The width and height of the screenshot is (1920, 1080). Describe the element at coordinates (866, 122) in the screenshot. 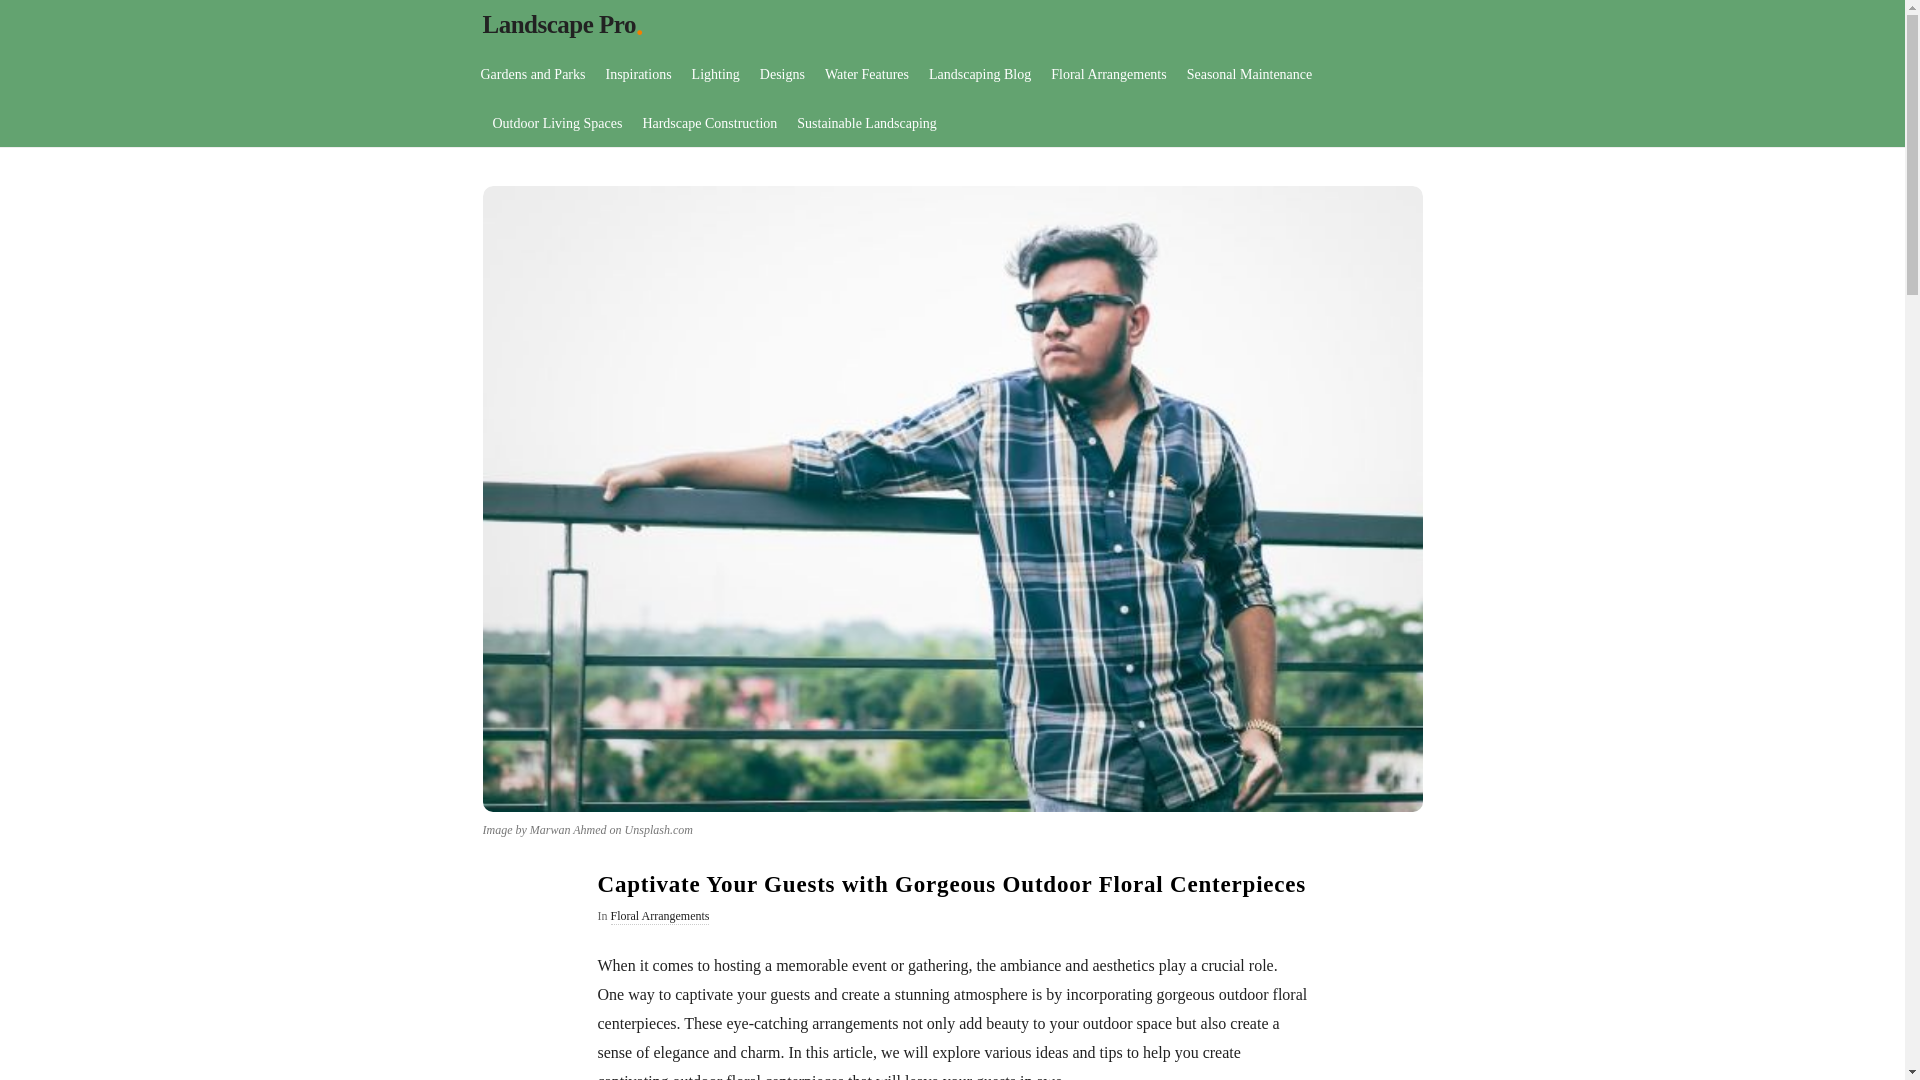

I see `Sustainable Landscaping` at that location.